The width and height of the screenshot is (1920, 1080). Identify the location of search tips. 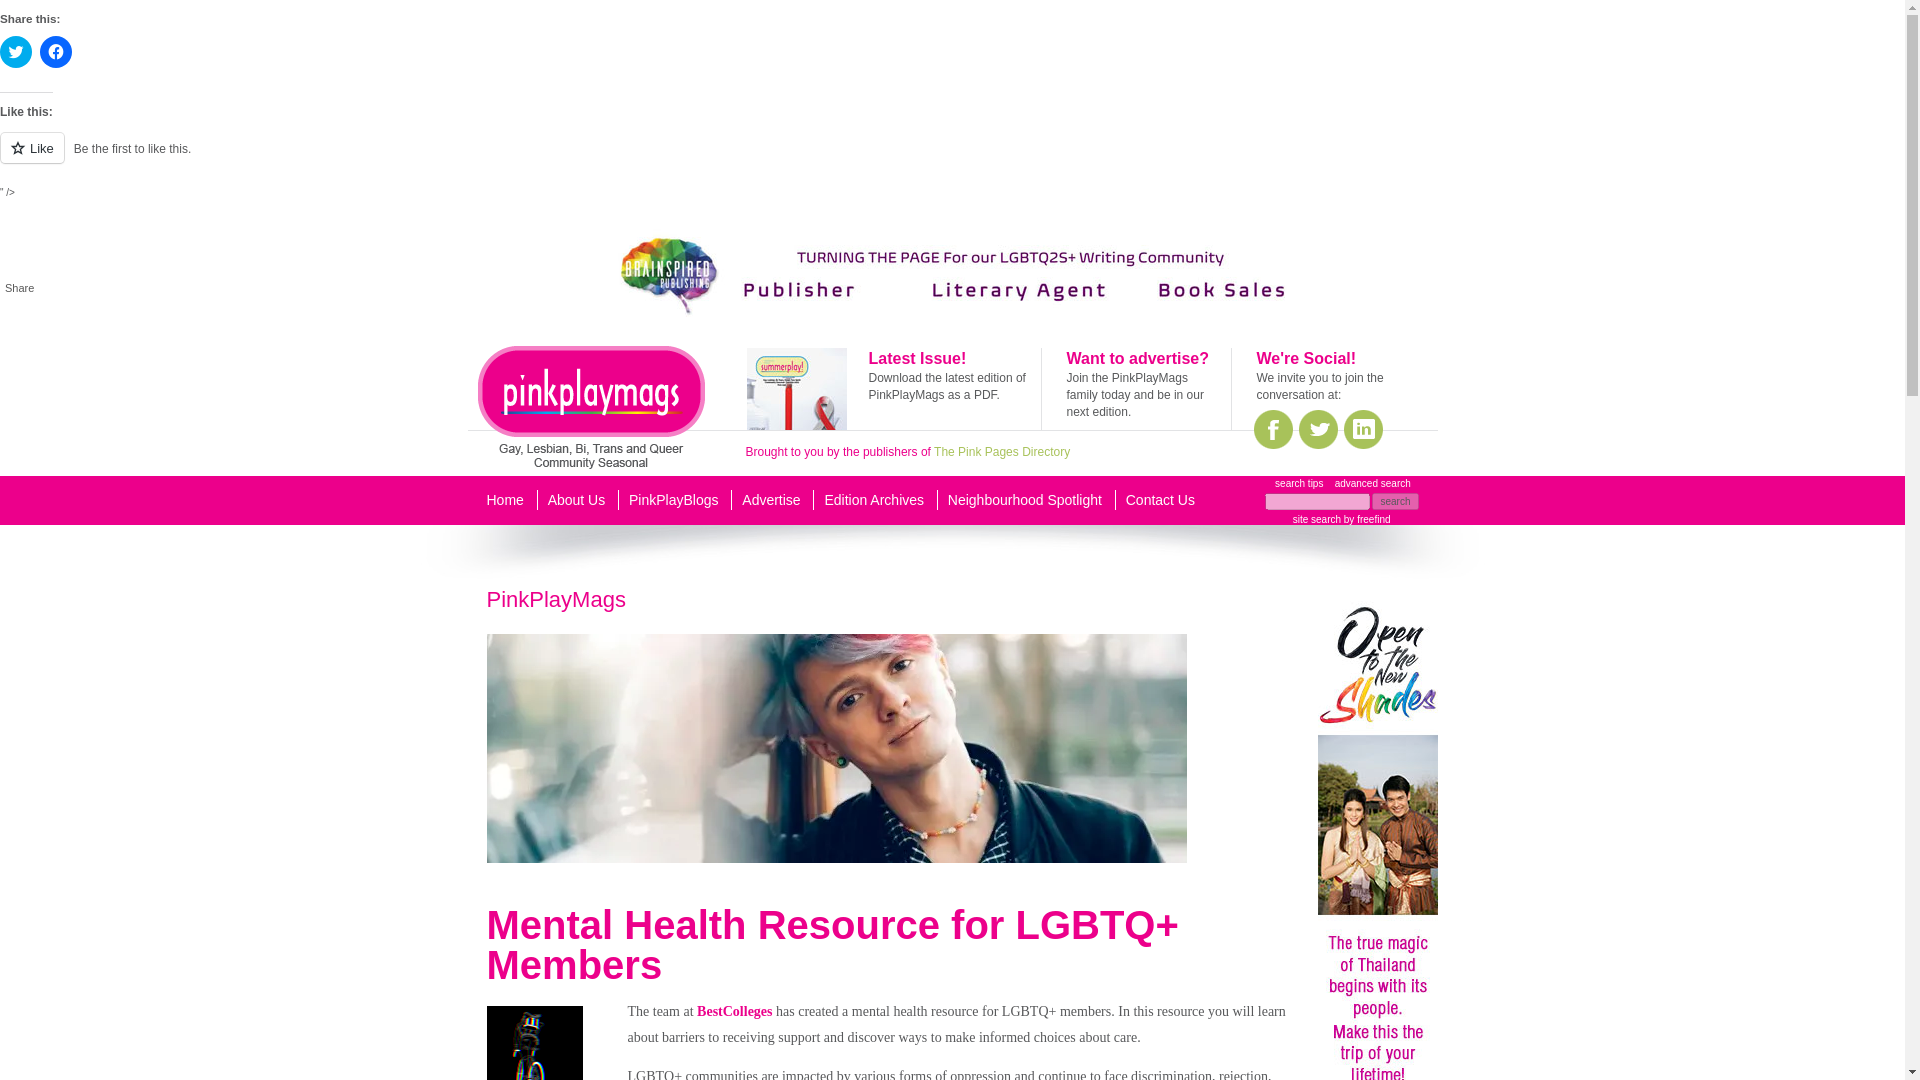
(1298, 484).